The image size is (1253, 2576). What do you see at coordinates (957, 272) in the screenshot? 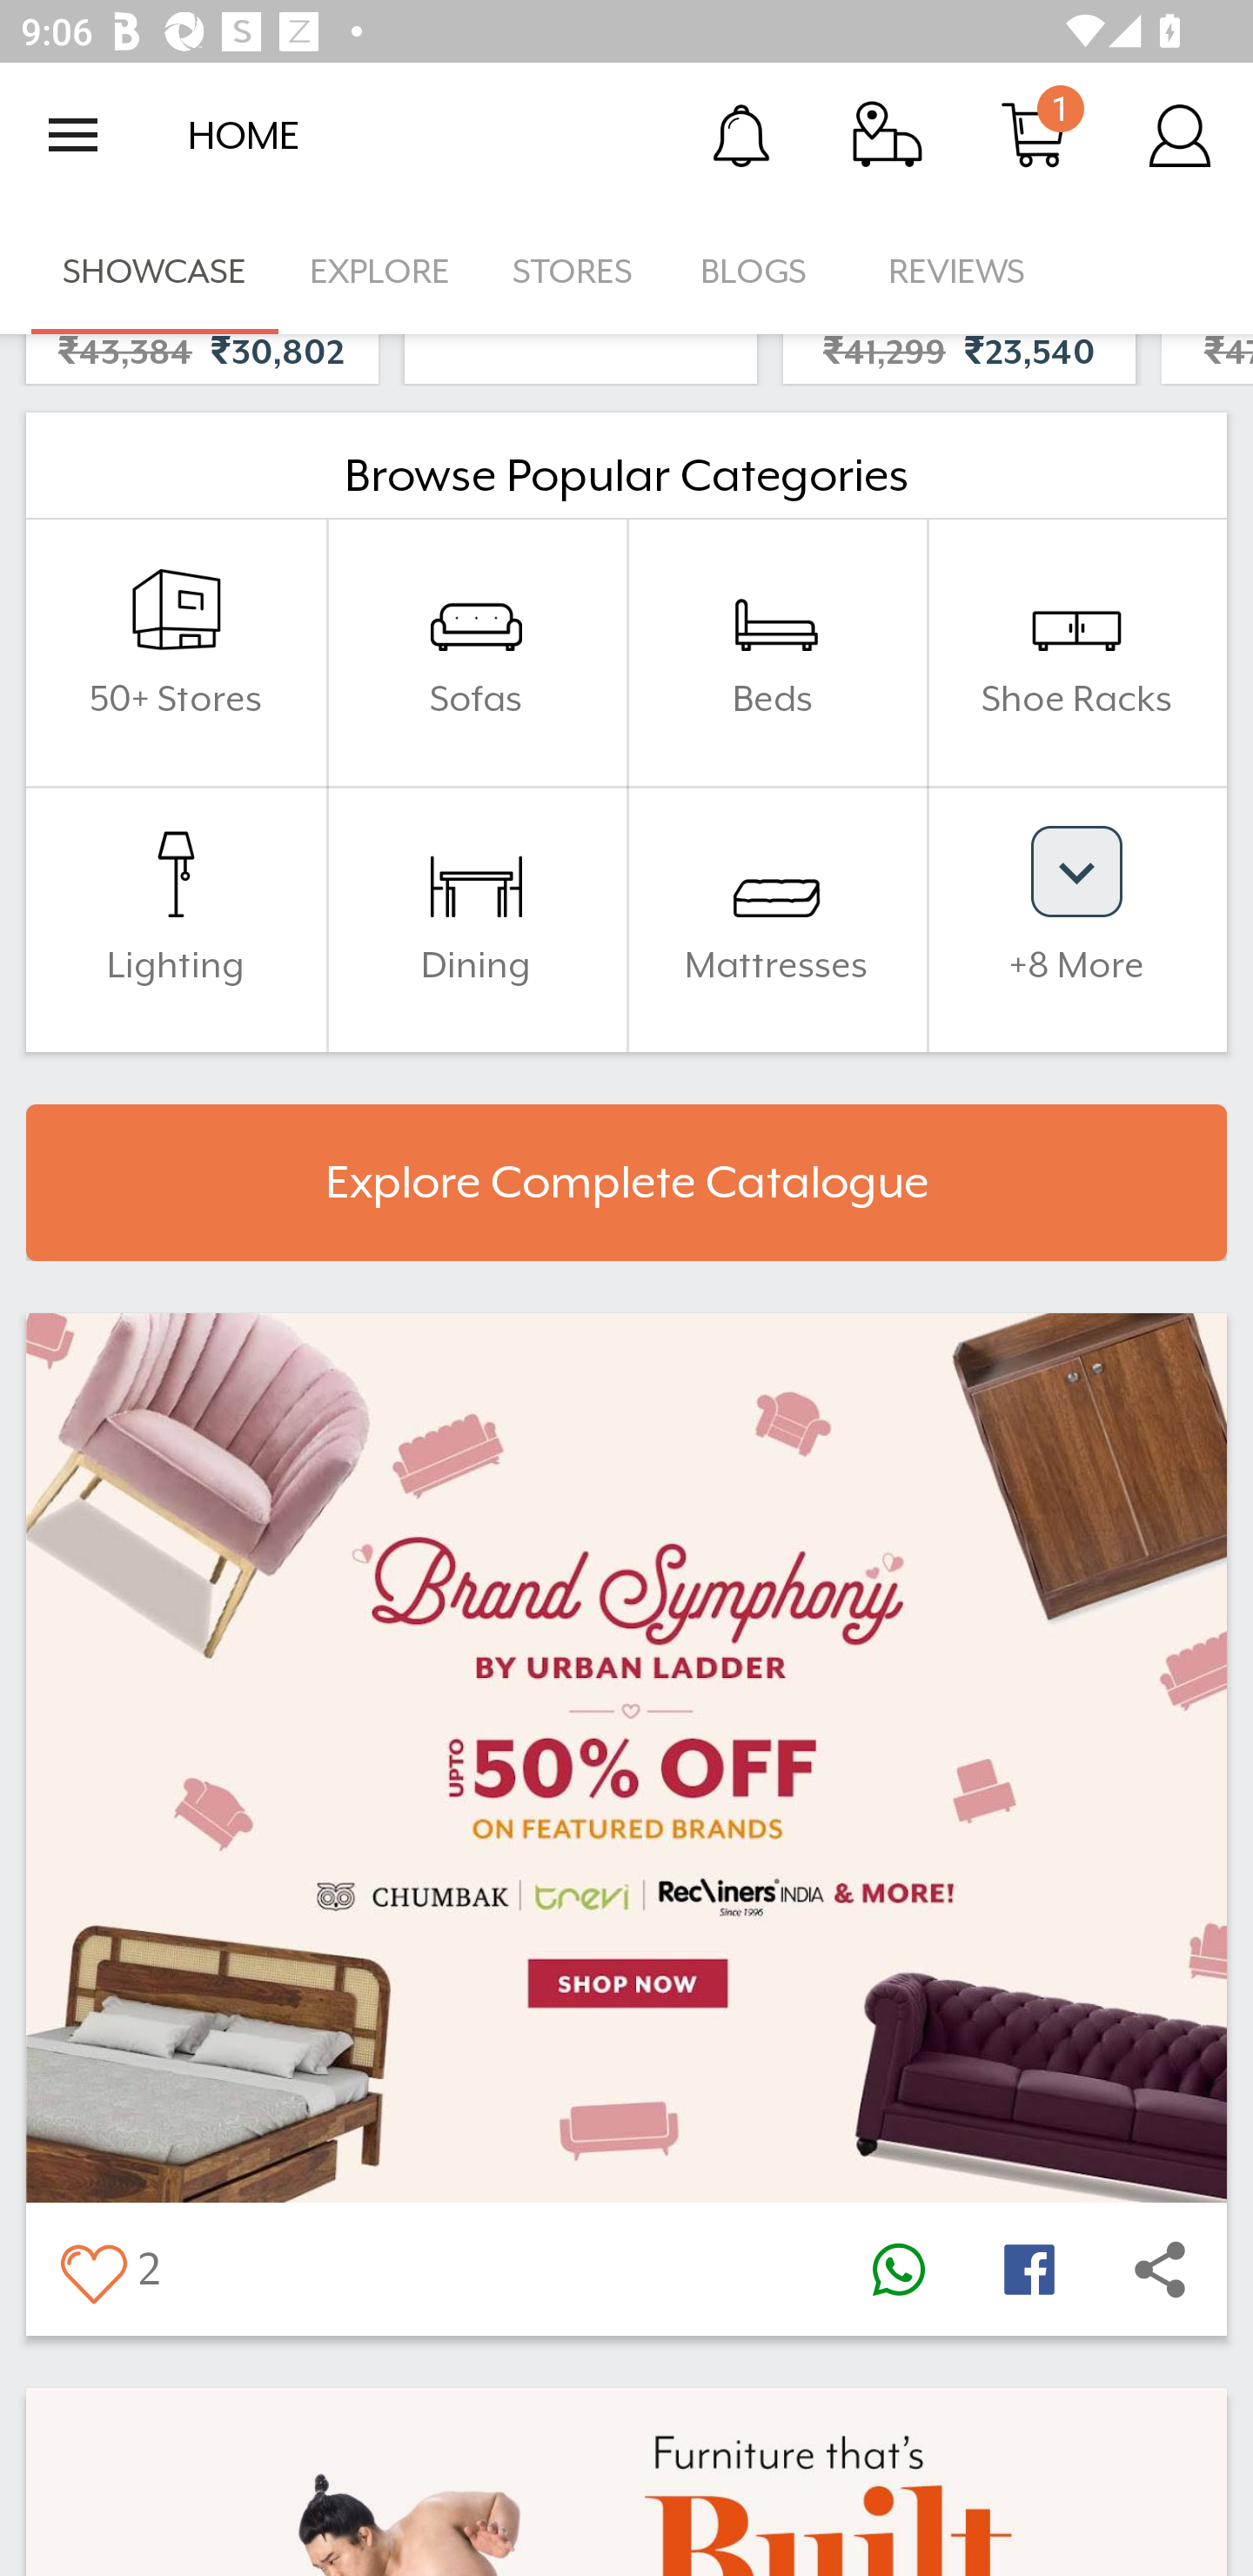
I see `REVIEWS` at bounding box center [957, 272].